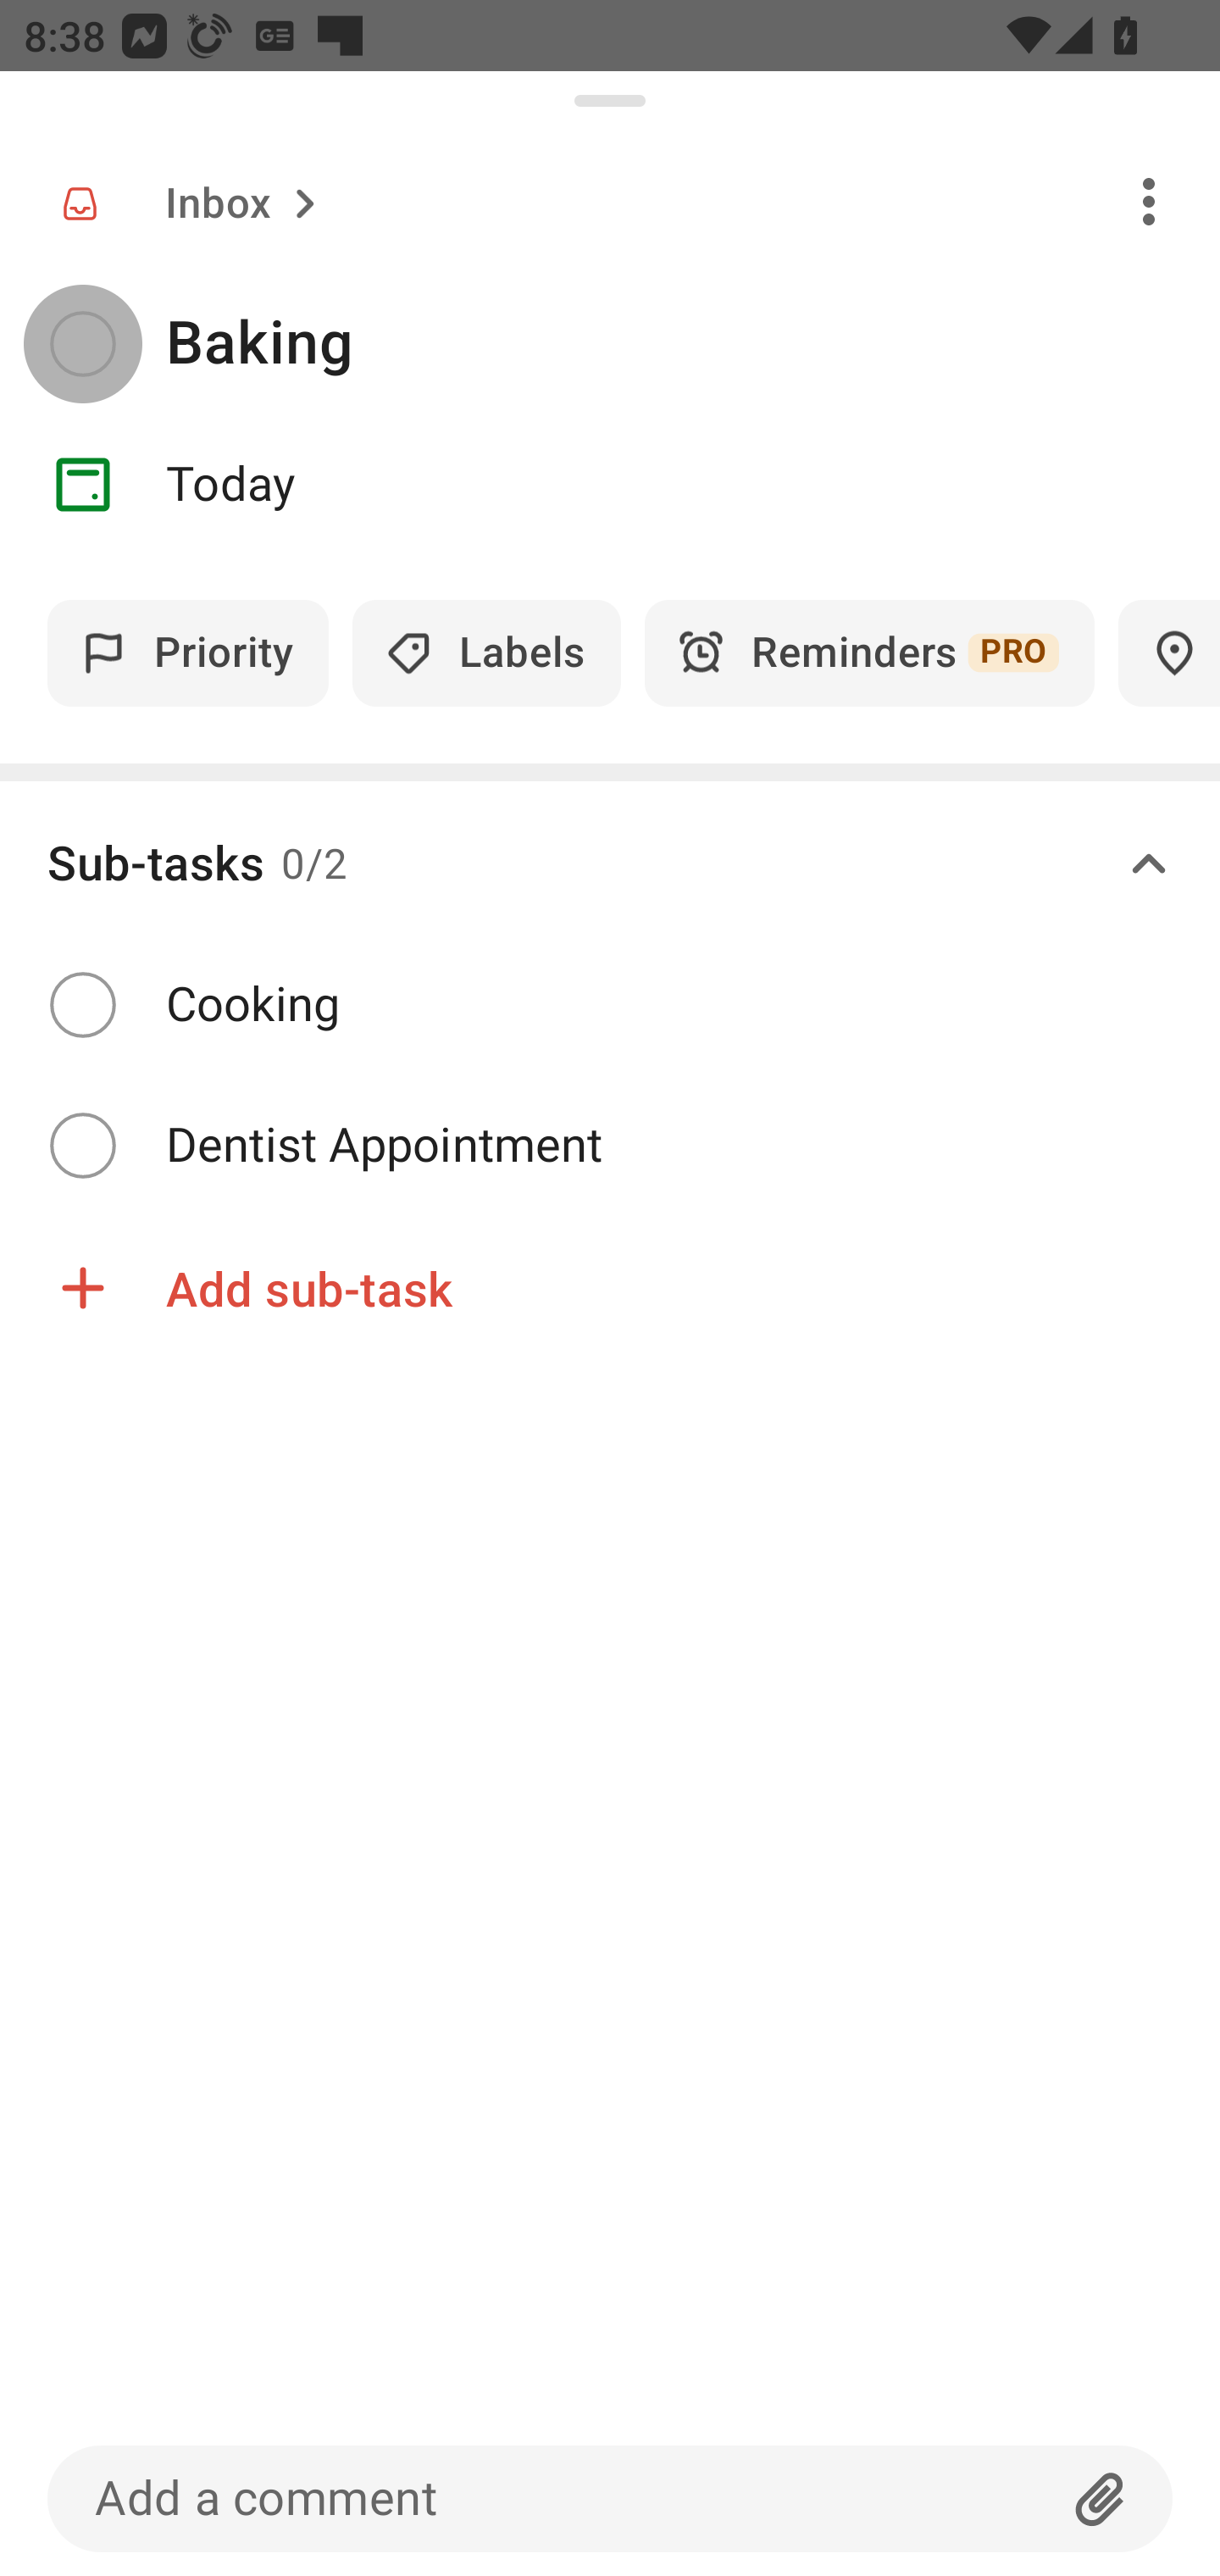  What do you see at coordinates (1149, 864) in the screenshot?
I see `Expand/collapse` at bounding box center [1149, 864].